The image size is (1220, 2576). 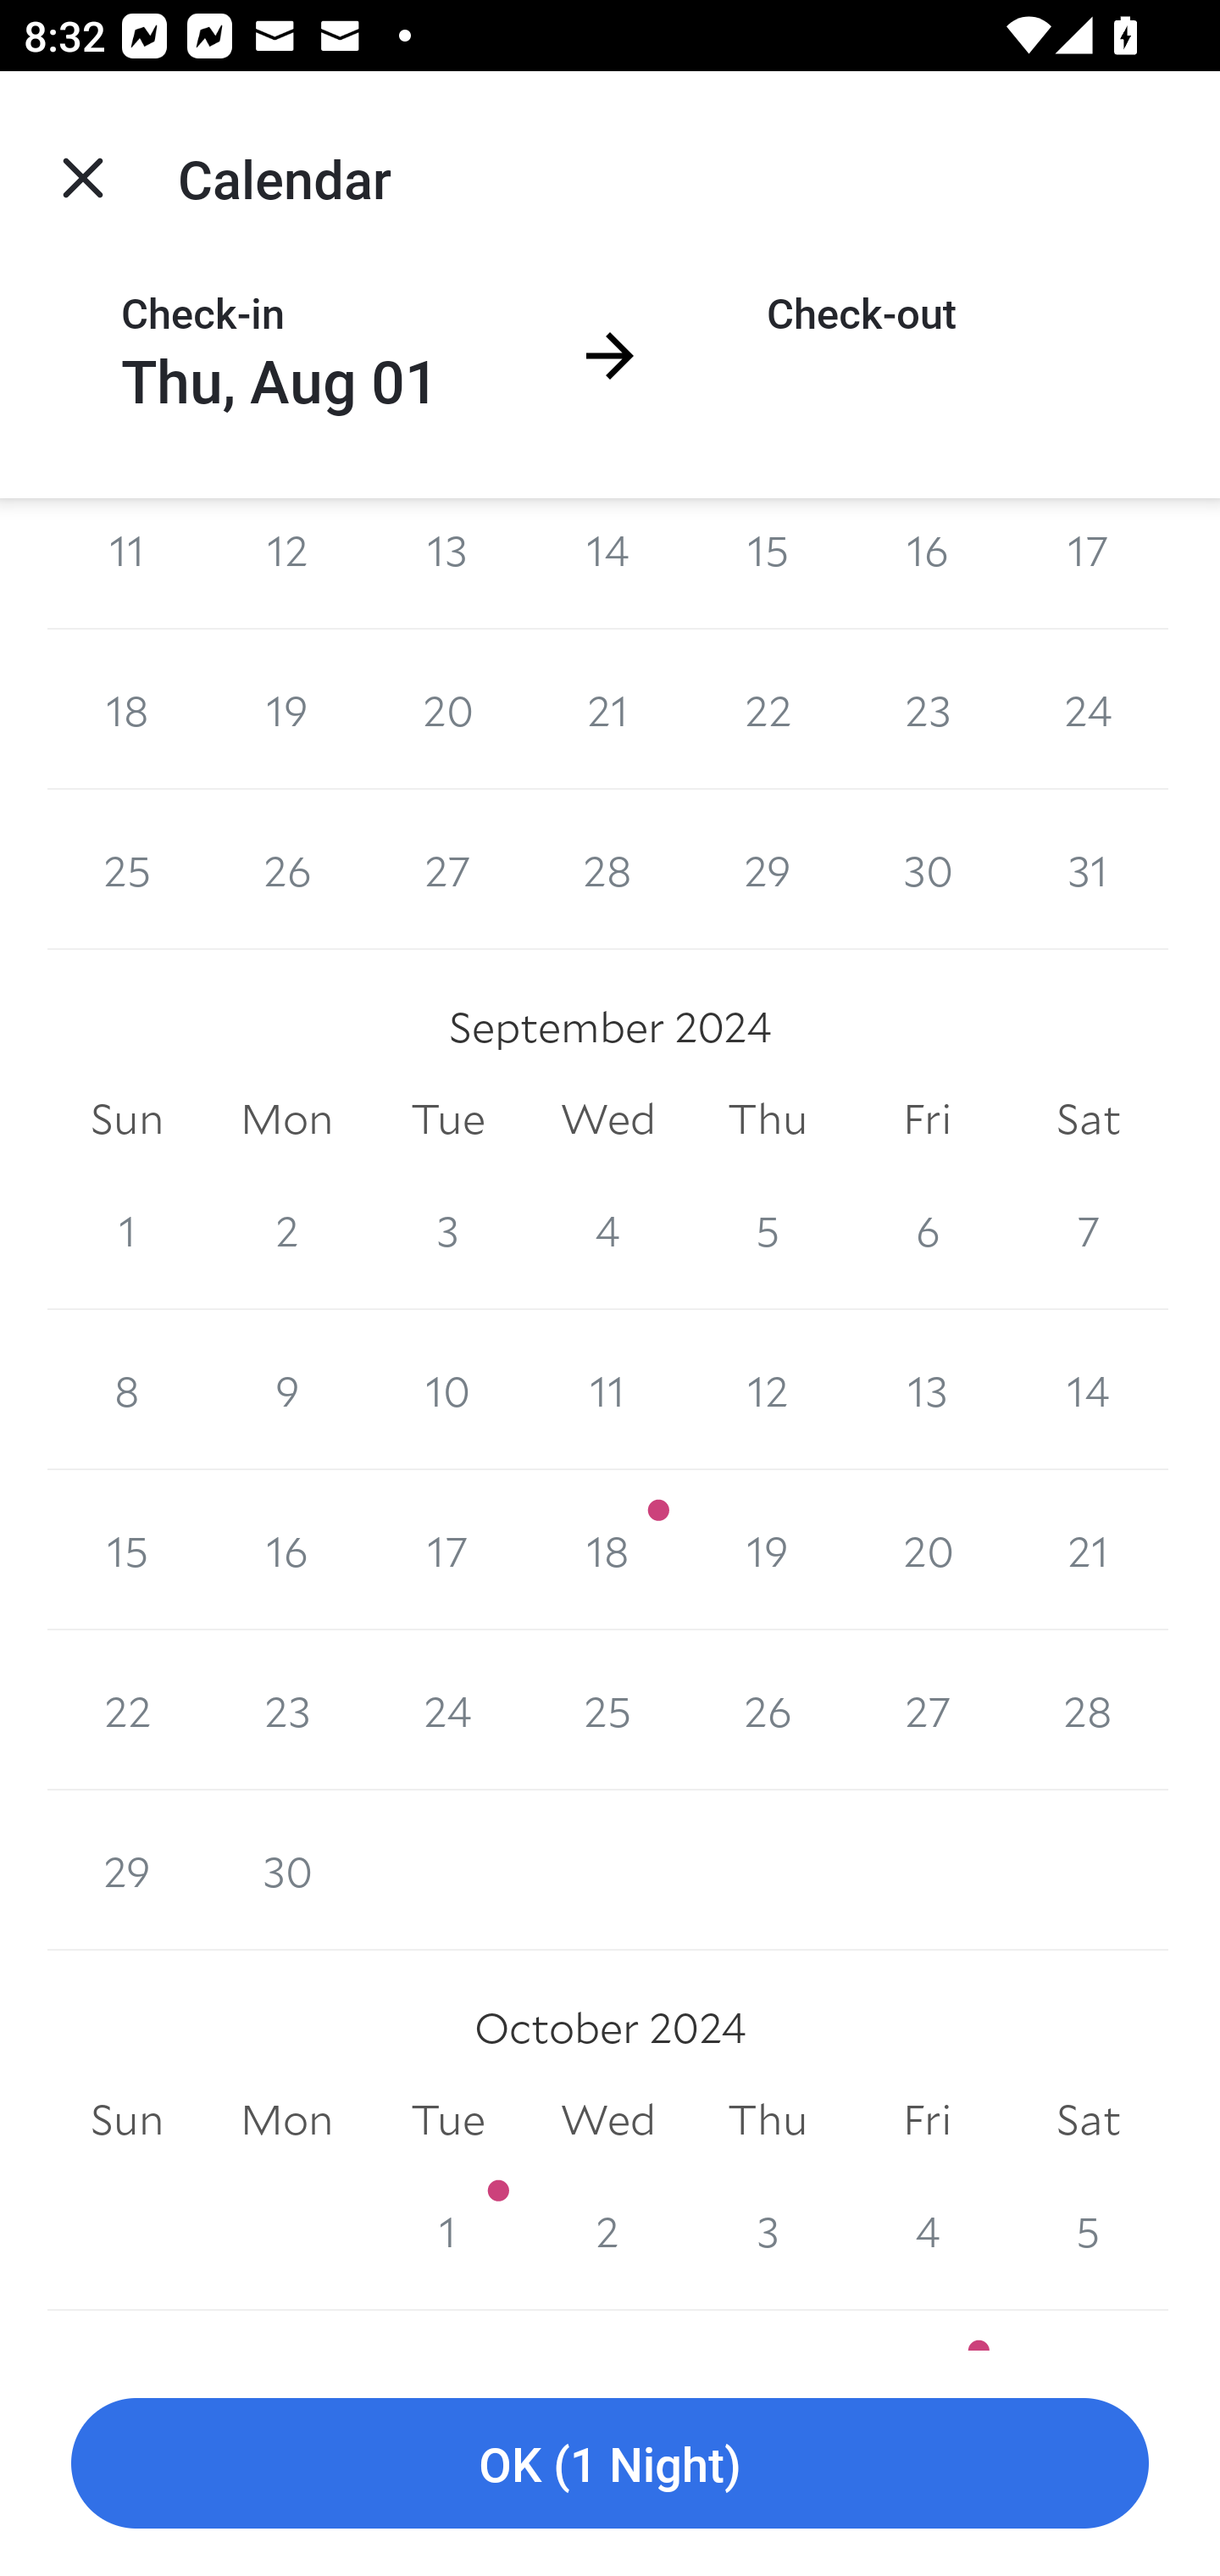 I want to click on 12 12 August 2024, so click(x=286, y=563).